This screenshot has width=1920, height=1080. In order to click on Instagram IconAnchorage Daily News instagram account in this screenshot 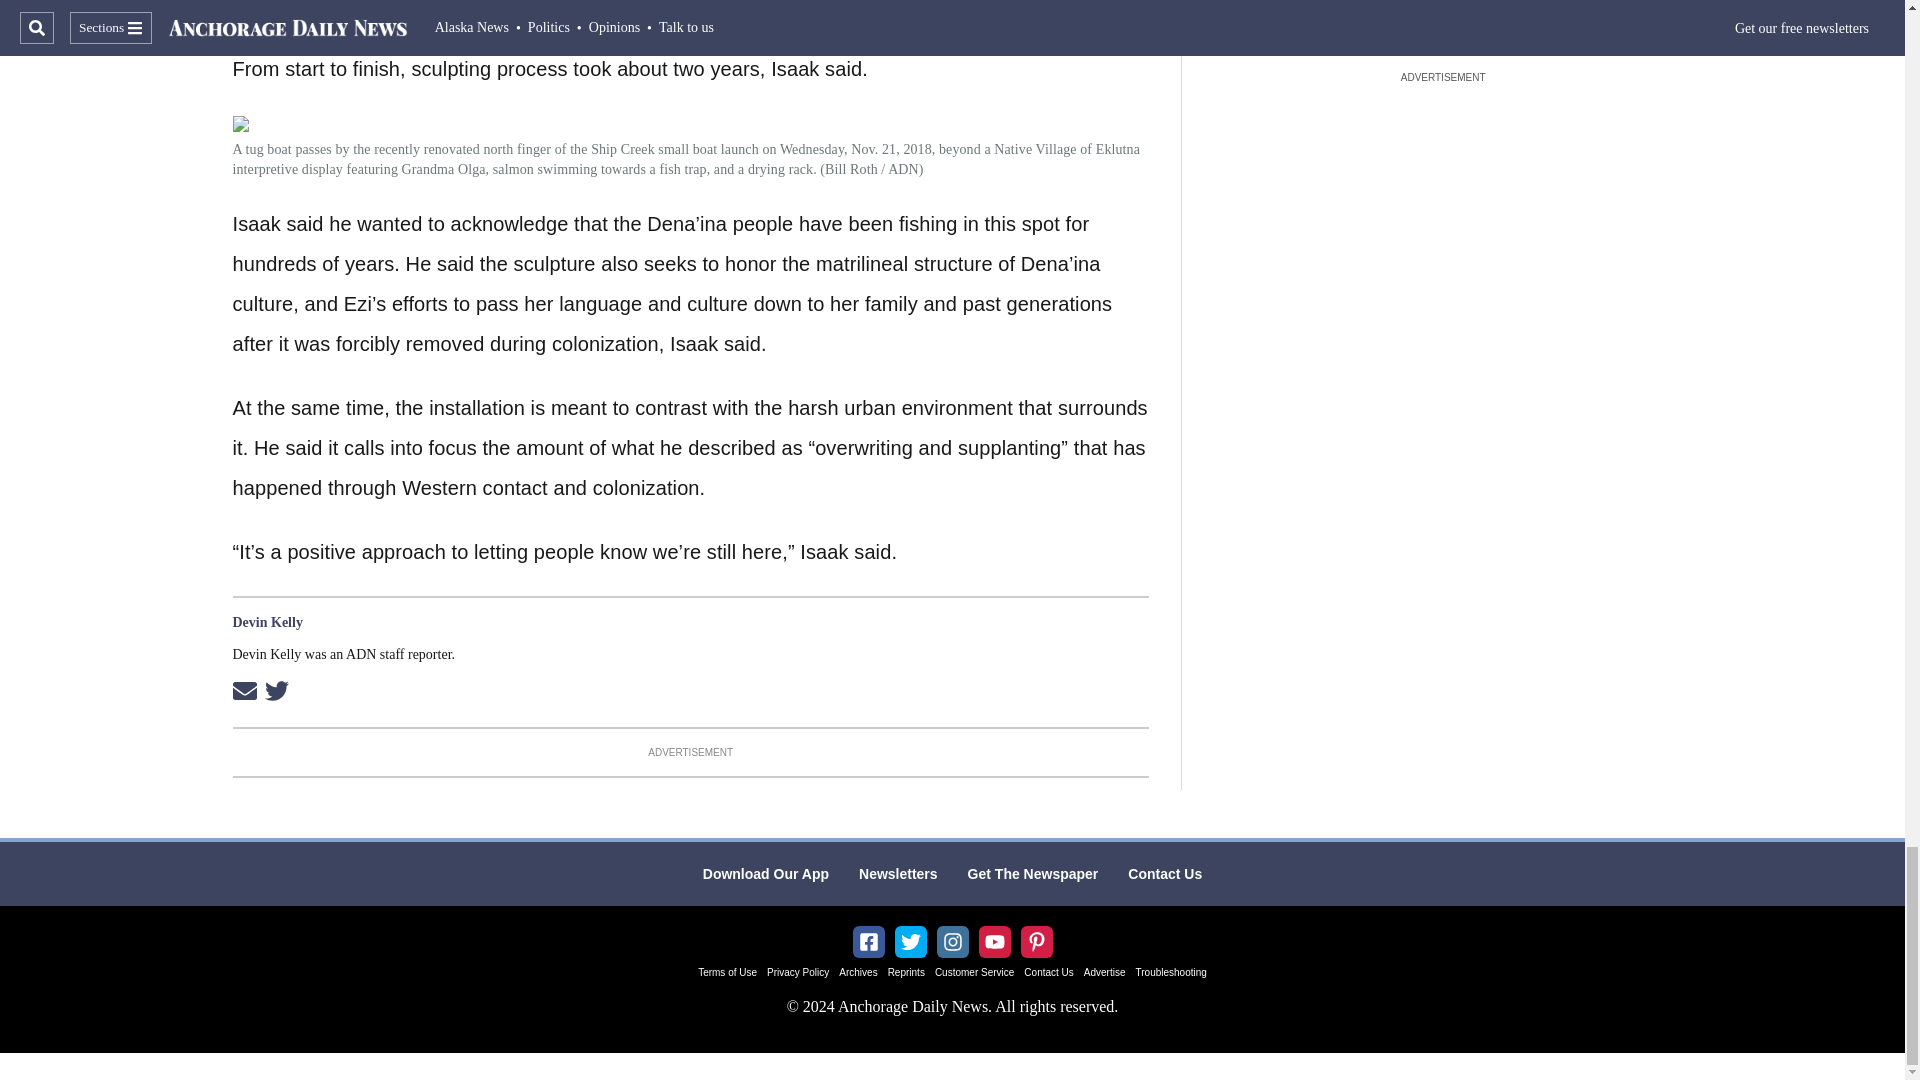, I will do `click(952, 942)`.